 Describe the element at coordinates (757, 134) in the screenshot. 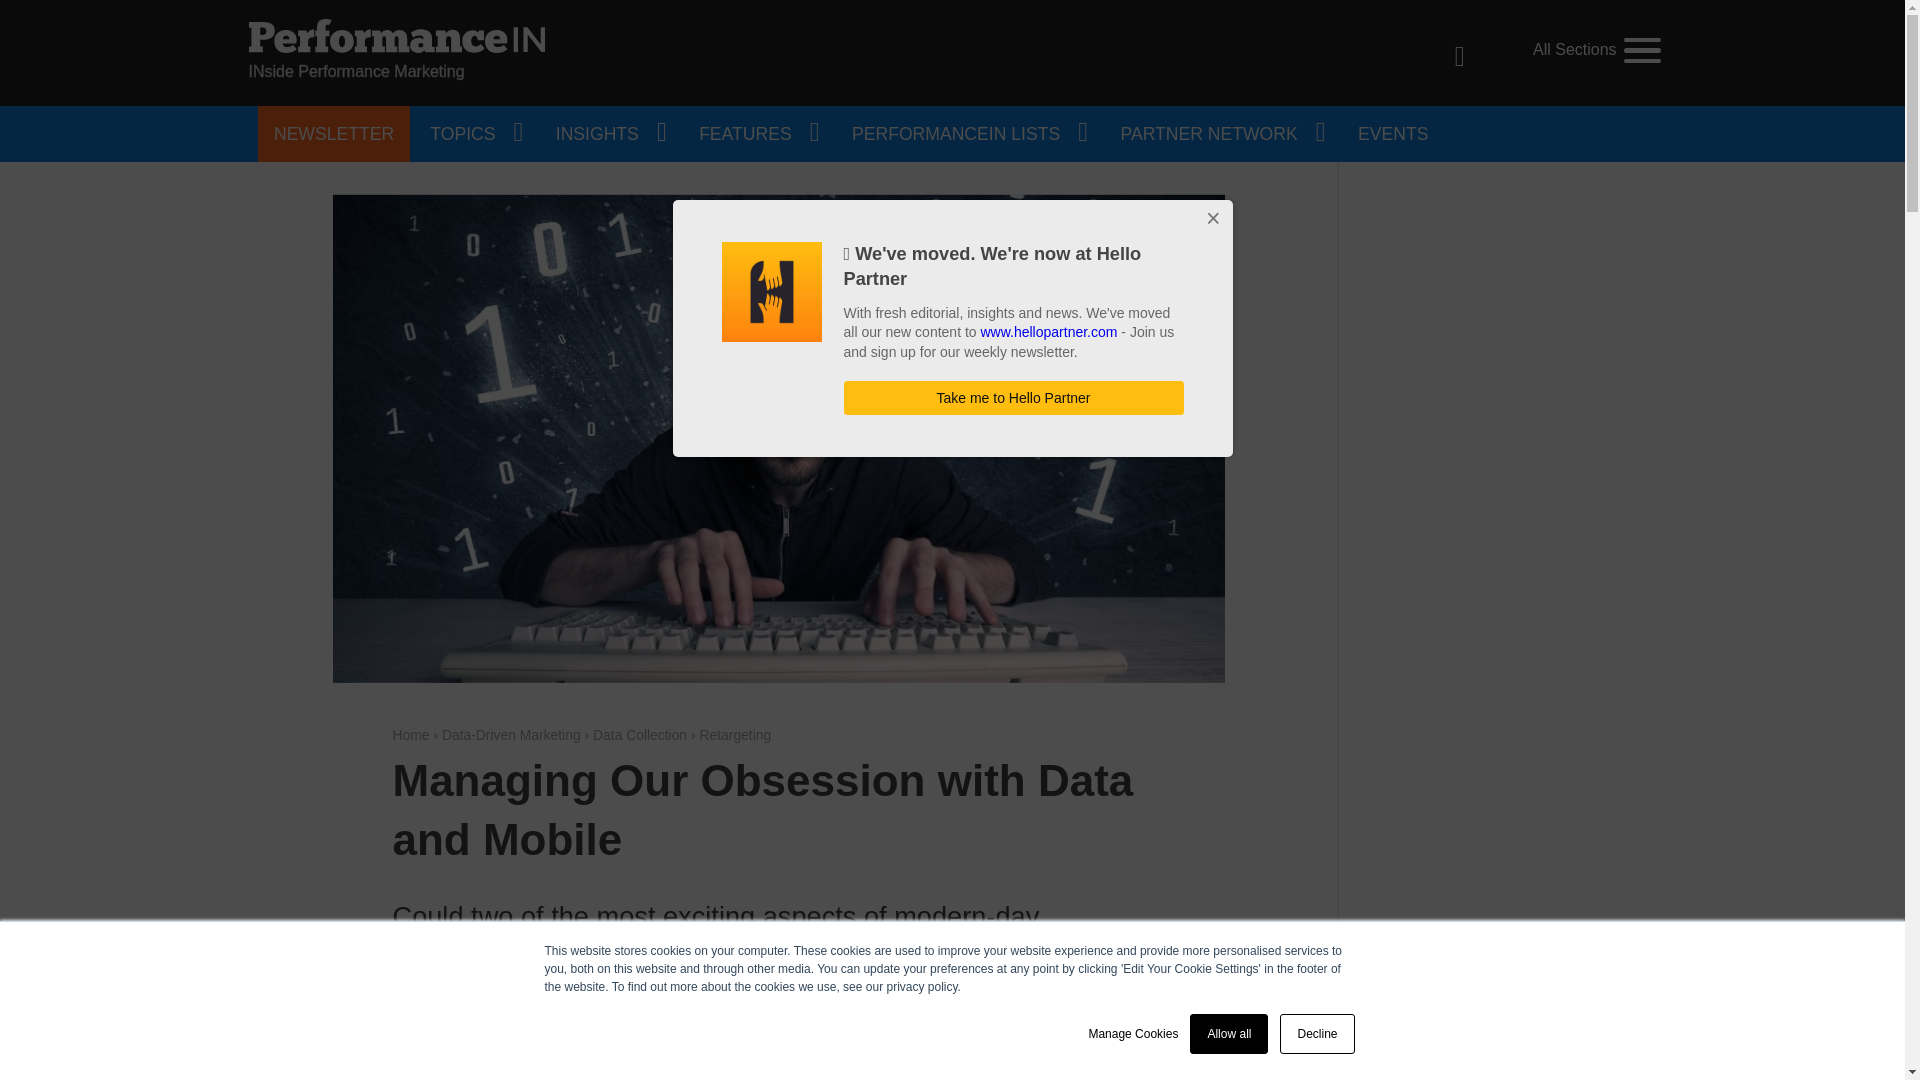

I see `FEATURES` at that location.